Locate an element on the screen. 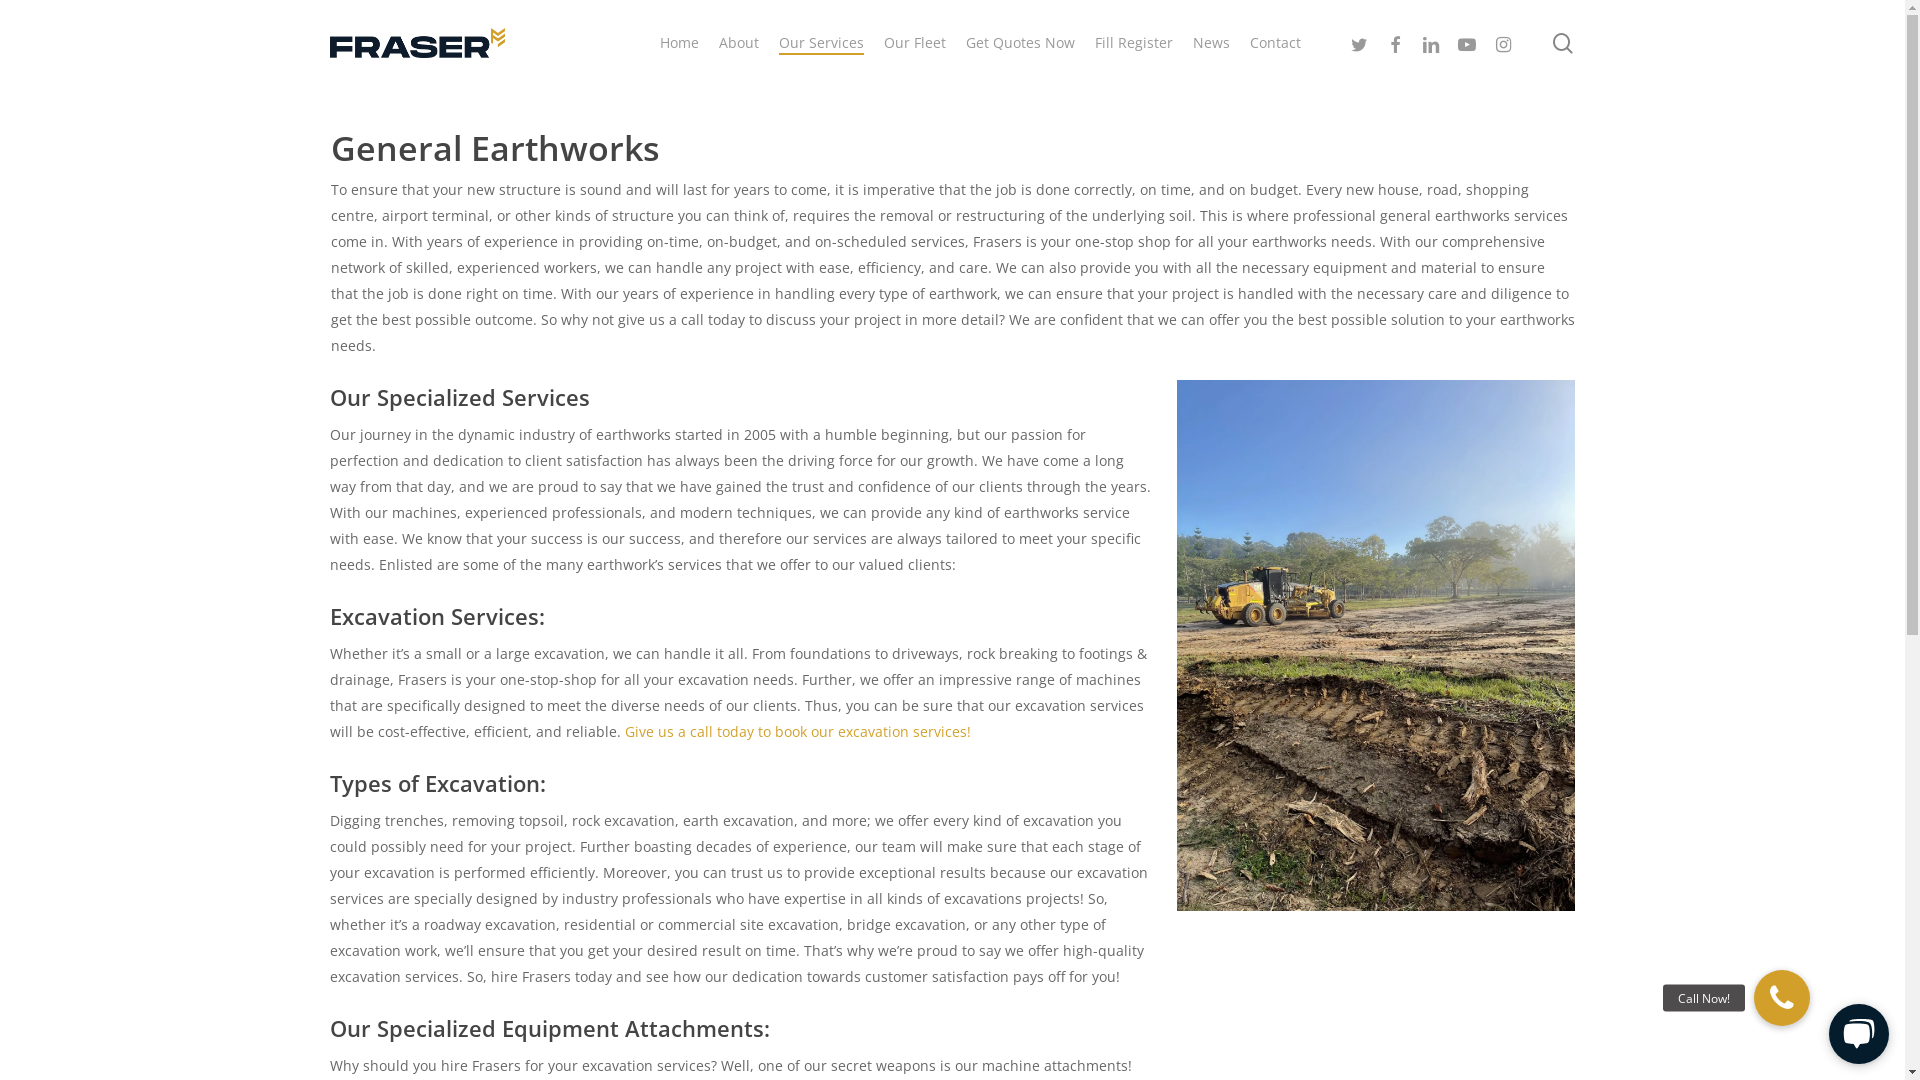  twitter is located at coordinates (1359, 42).